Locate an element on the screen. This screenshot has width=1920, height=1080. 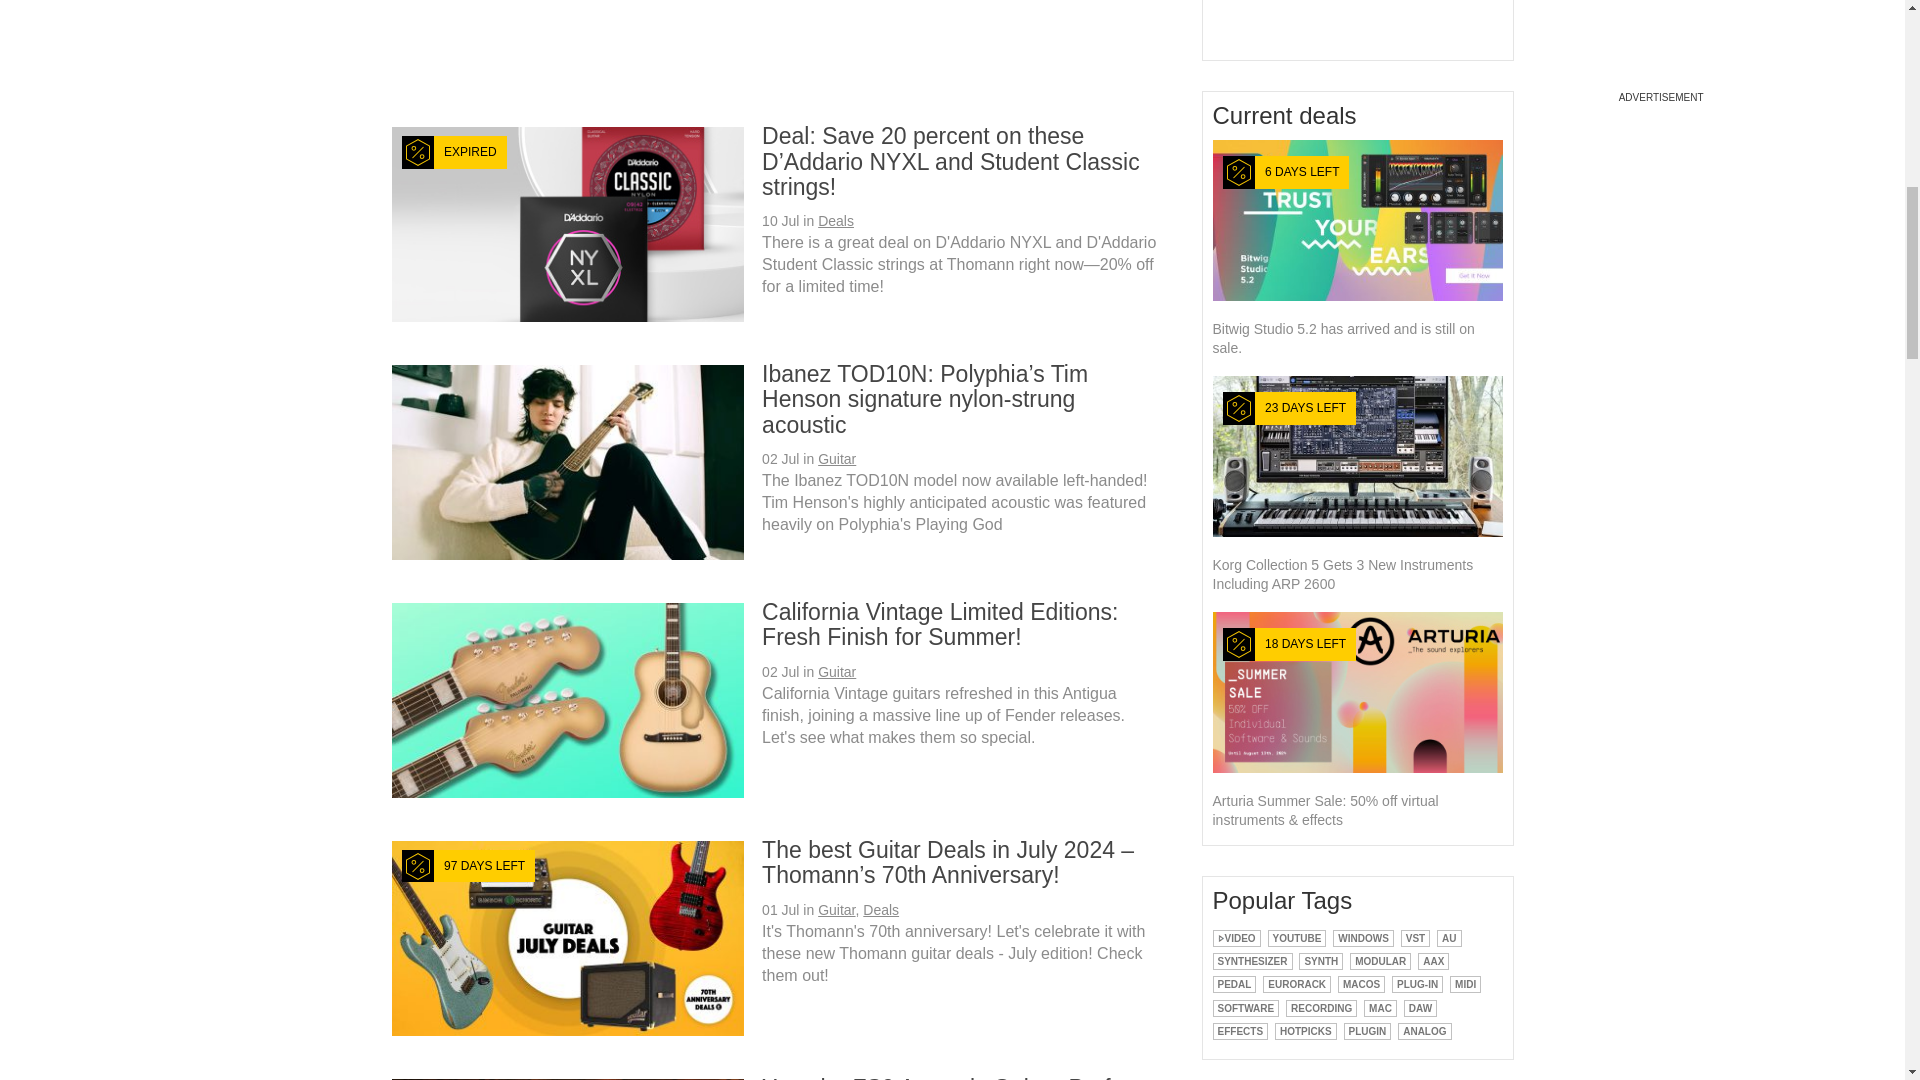
View all Posts in Video is located at coordinates (1235, 938).